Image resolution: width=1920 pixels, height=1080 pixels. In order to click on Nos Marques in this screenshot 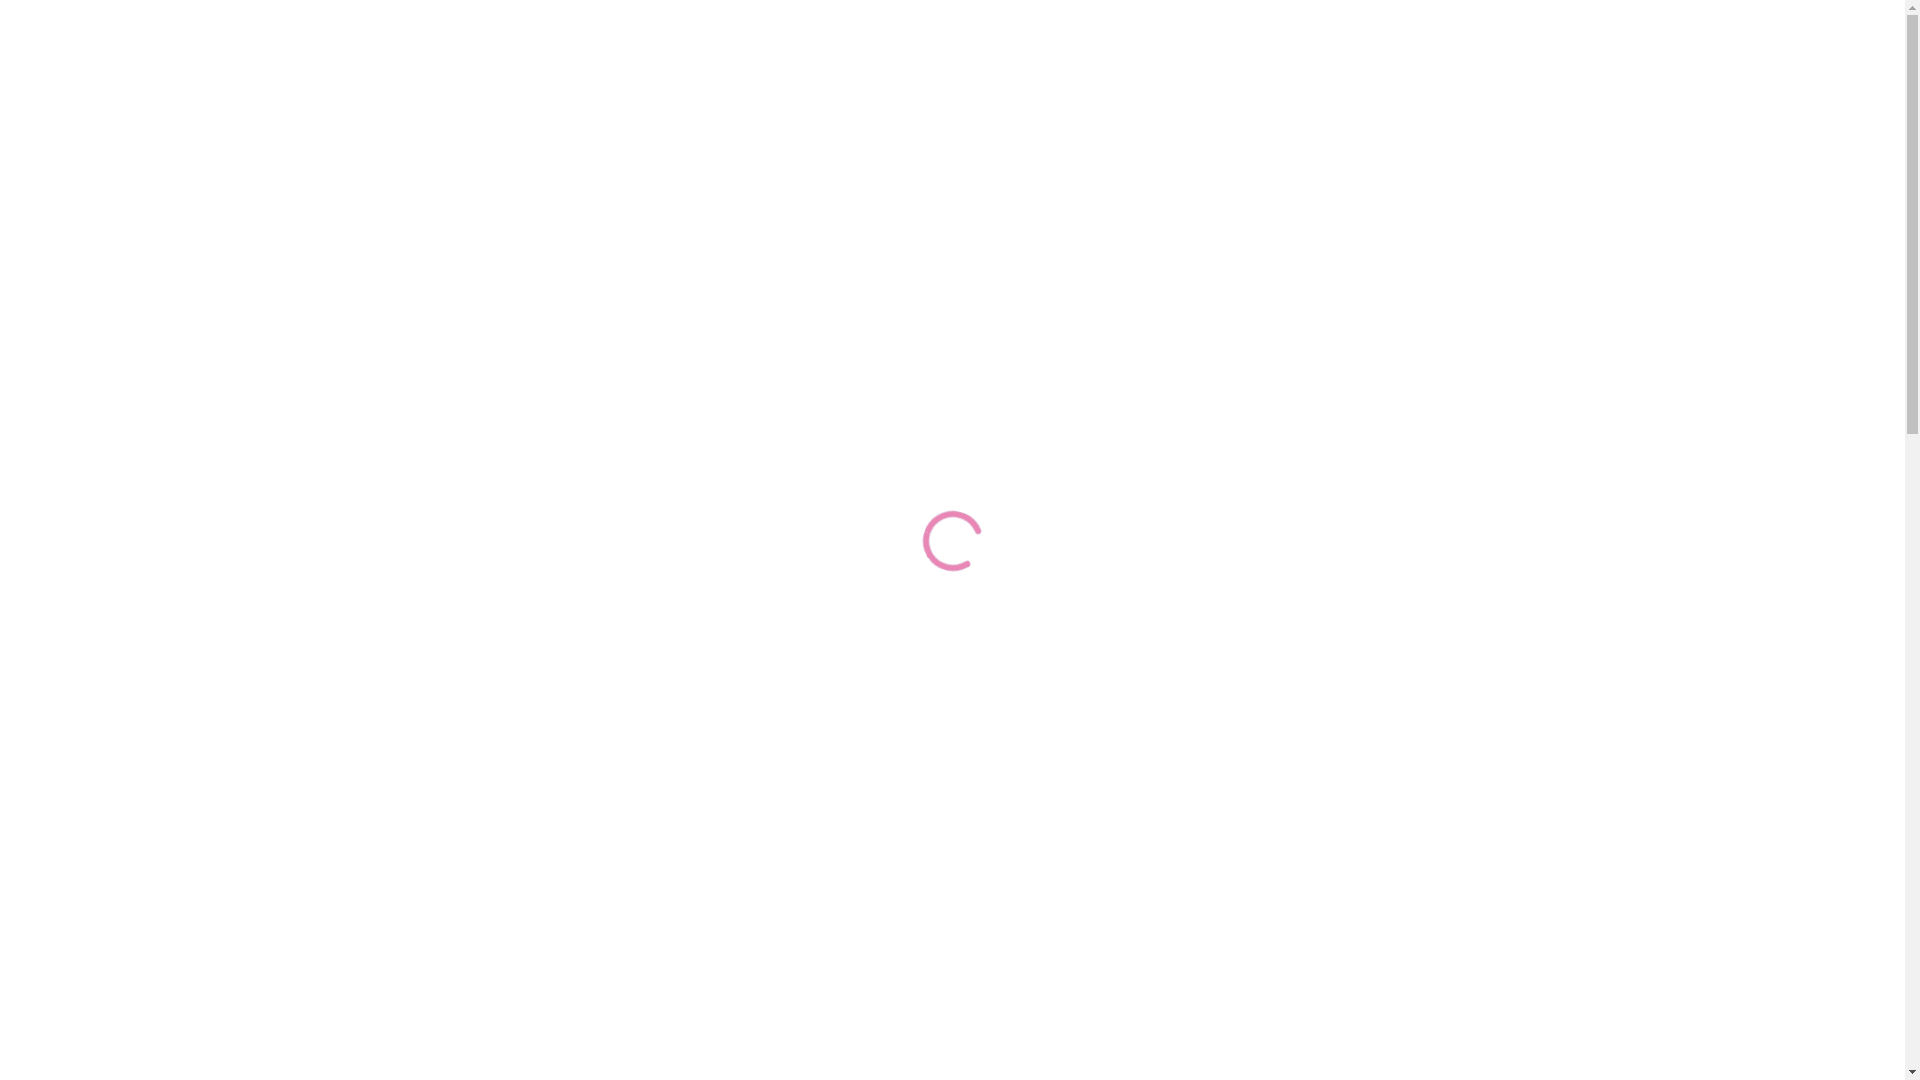, I will do `click(391, 645)`.